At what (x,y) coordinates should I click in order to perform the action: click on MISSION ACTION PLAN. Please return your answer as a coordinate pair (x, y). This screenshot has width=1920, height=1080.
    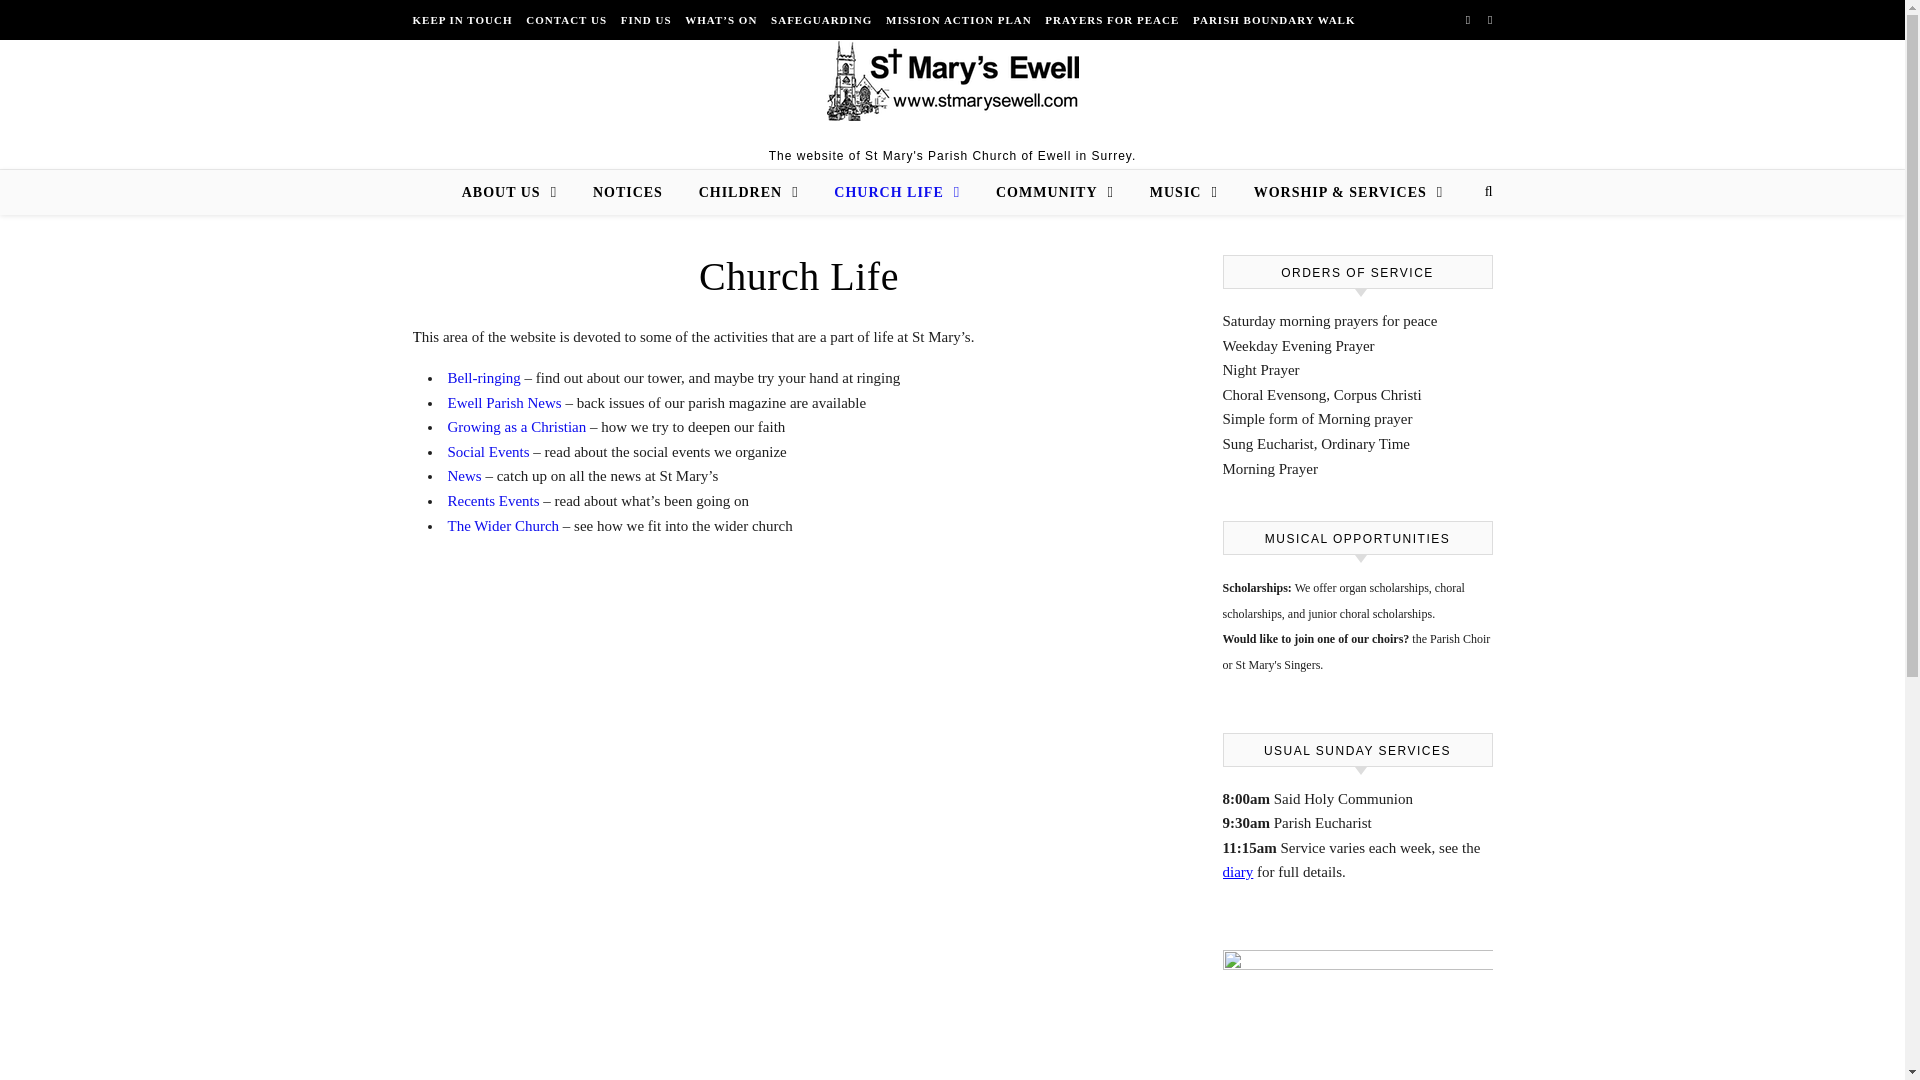
    Looking at the image, I should click on (958, 20).